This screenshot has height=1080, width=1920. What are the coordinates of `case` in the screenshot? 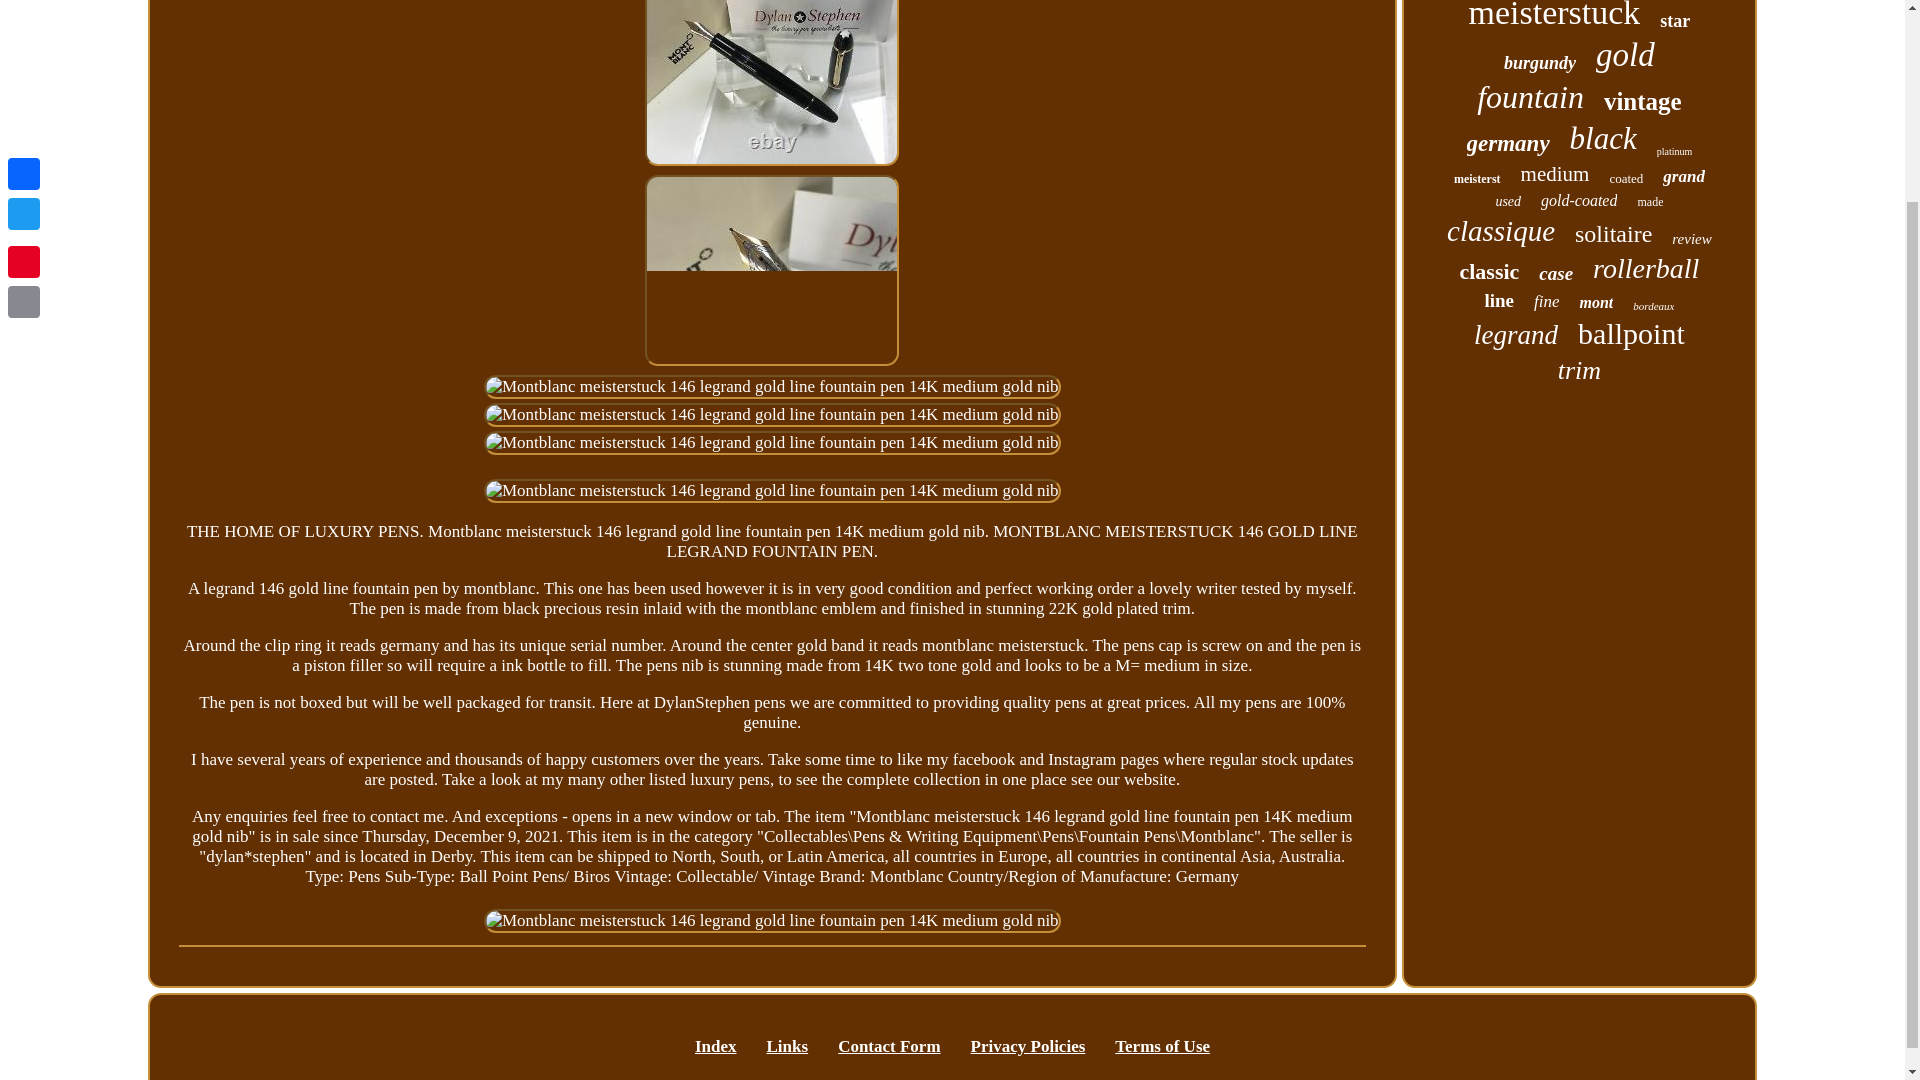 It's located at (1556, 274).